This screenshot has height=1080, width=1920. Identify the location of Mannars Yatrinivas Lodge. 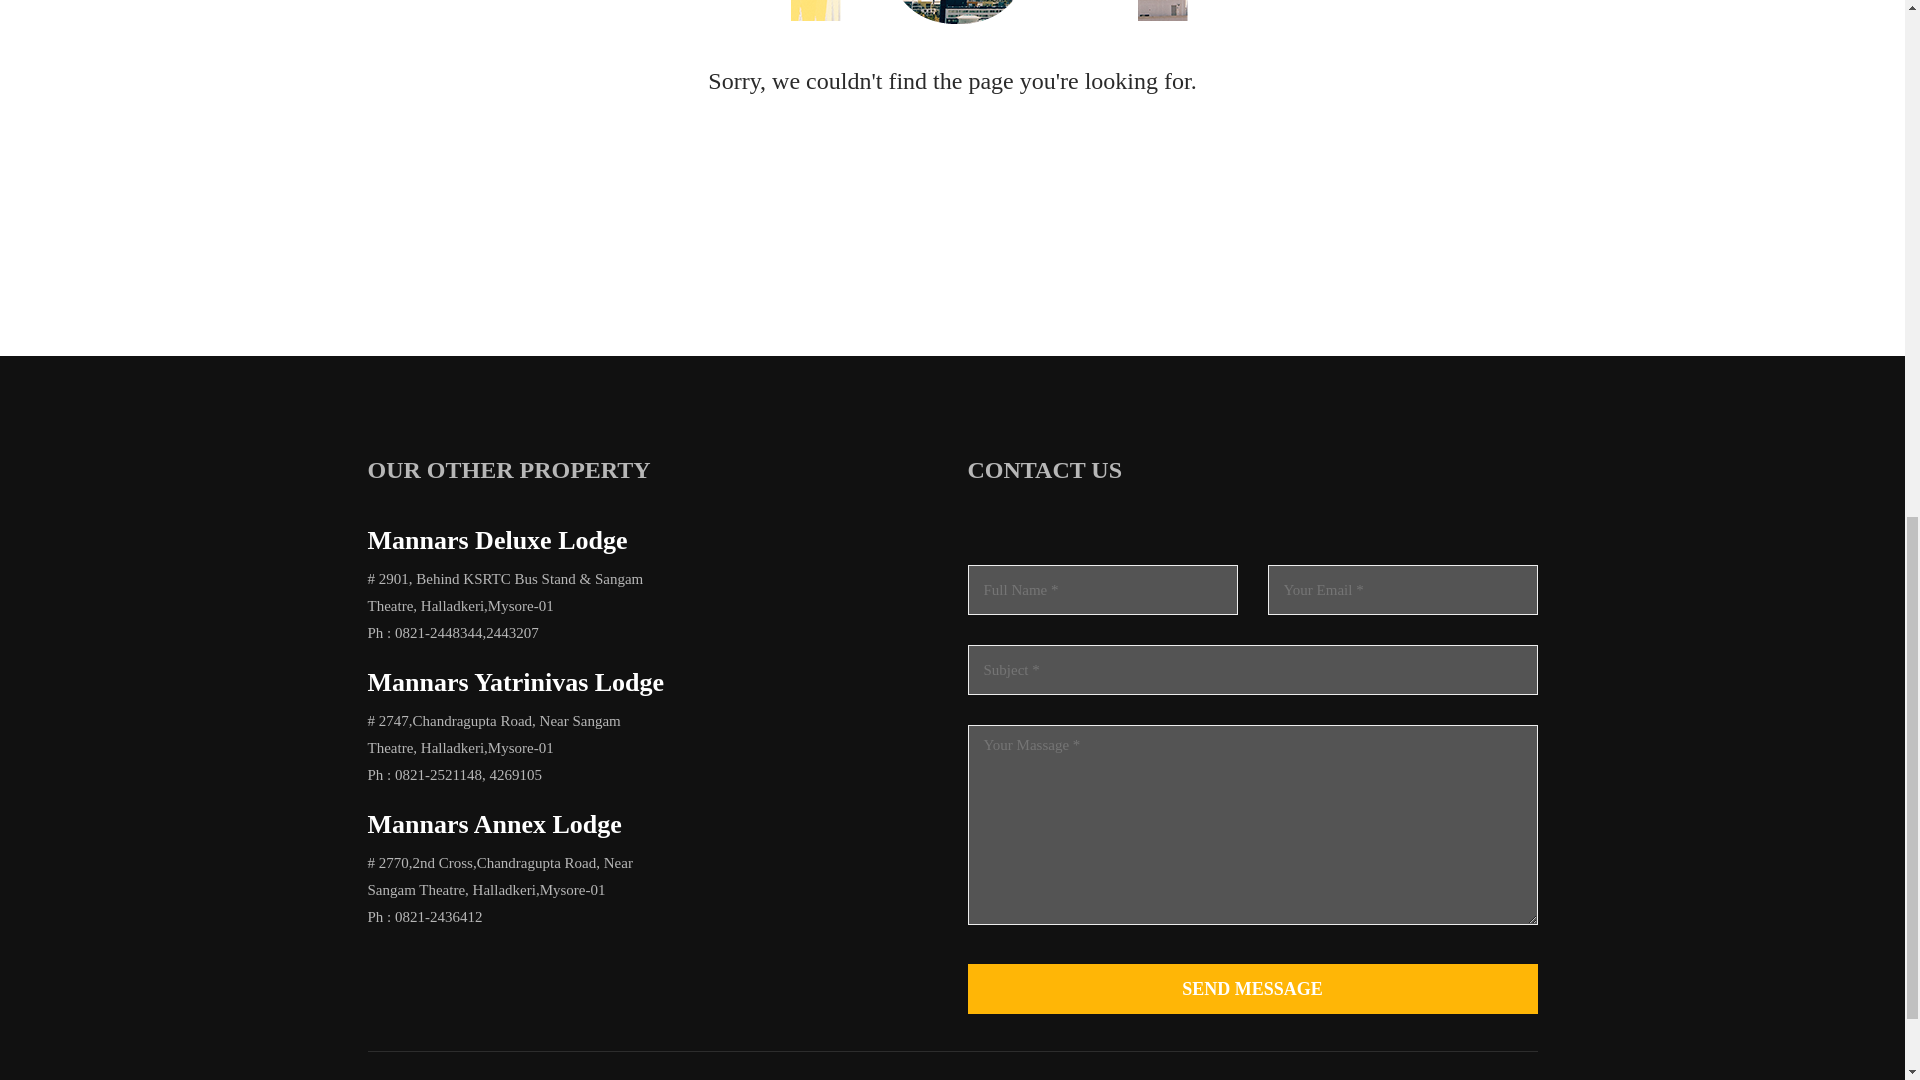
(516, 682).